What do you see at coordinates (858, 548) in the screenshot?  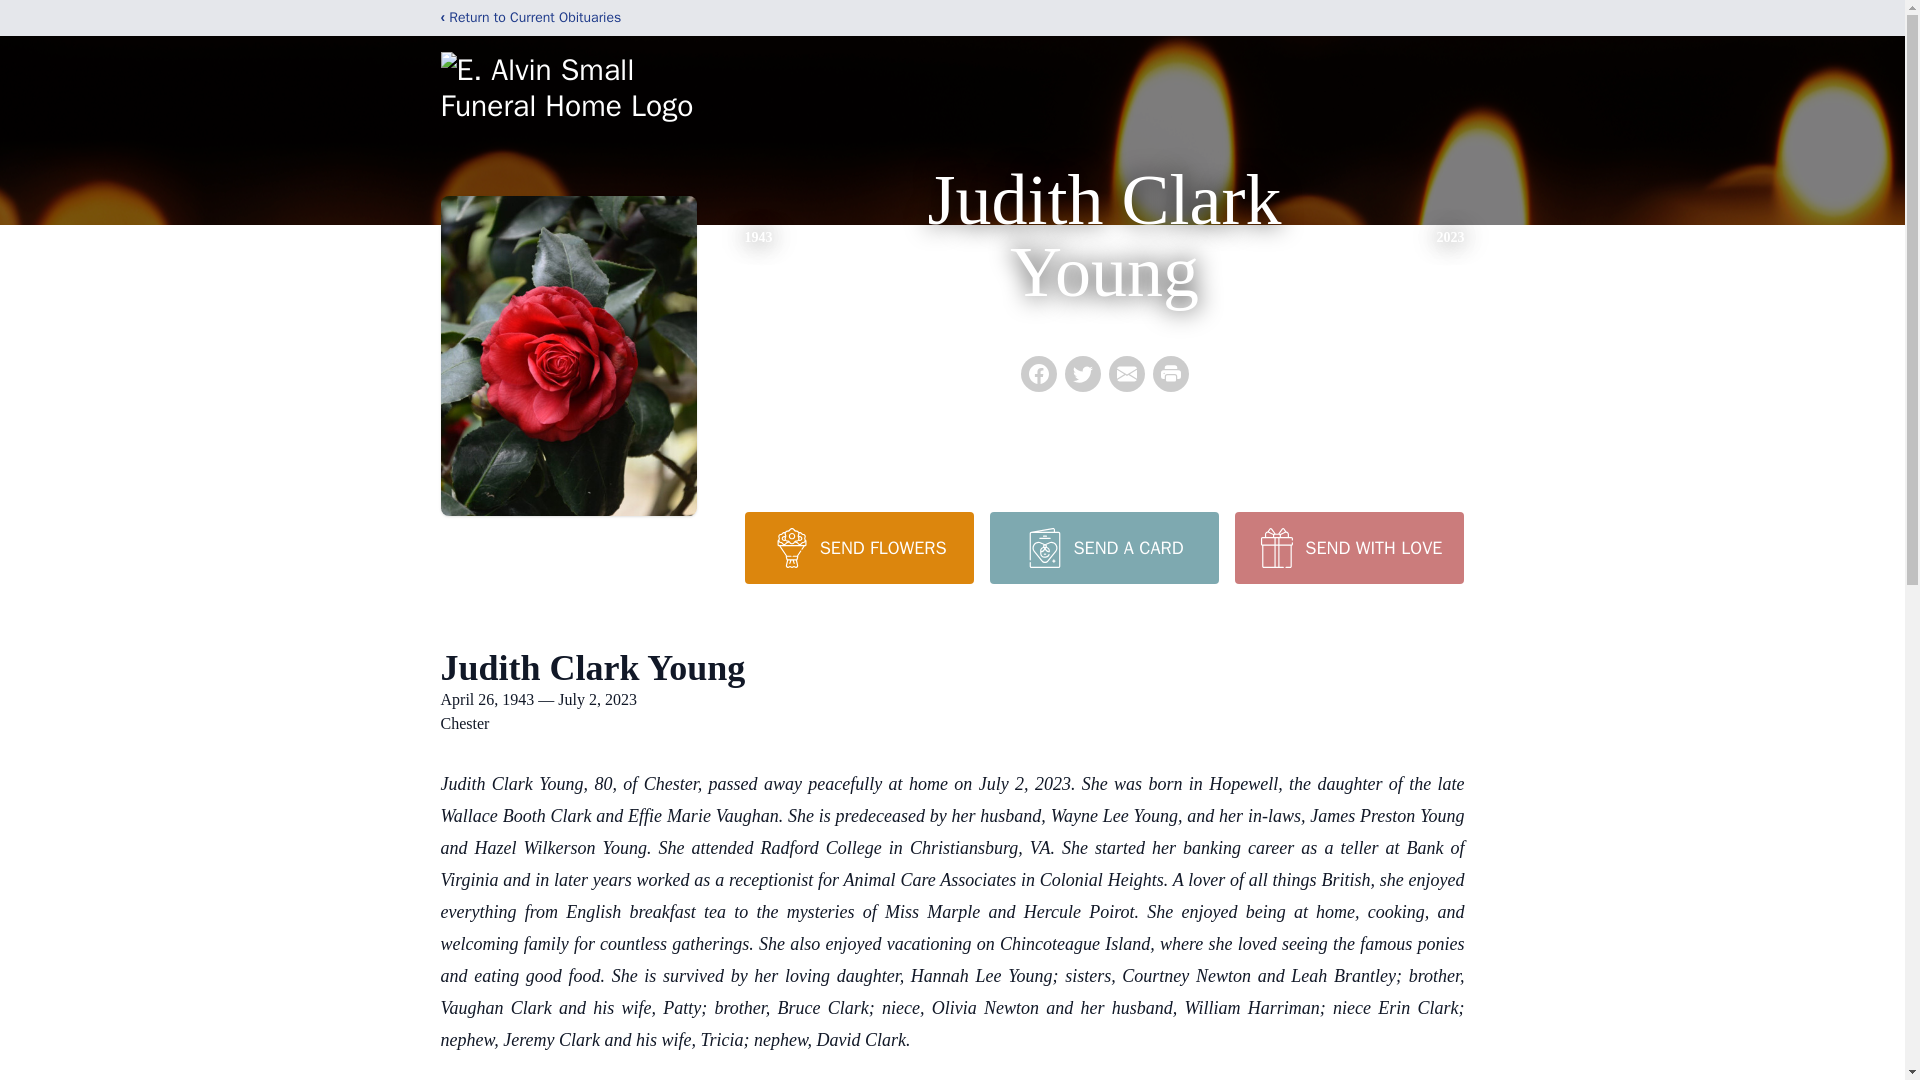 I see `SEND FLOWERS` at bounding box center [858, 548].